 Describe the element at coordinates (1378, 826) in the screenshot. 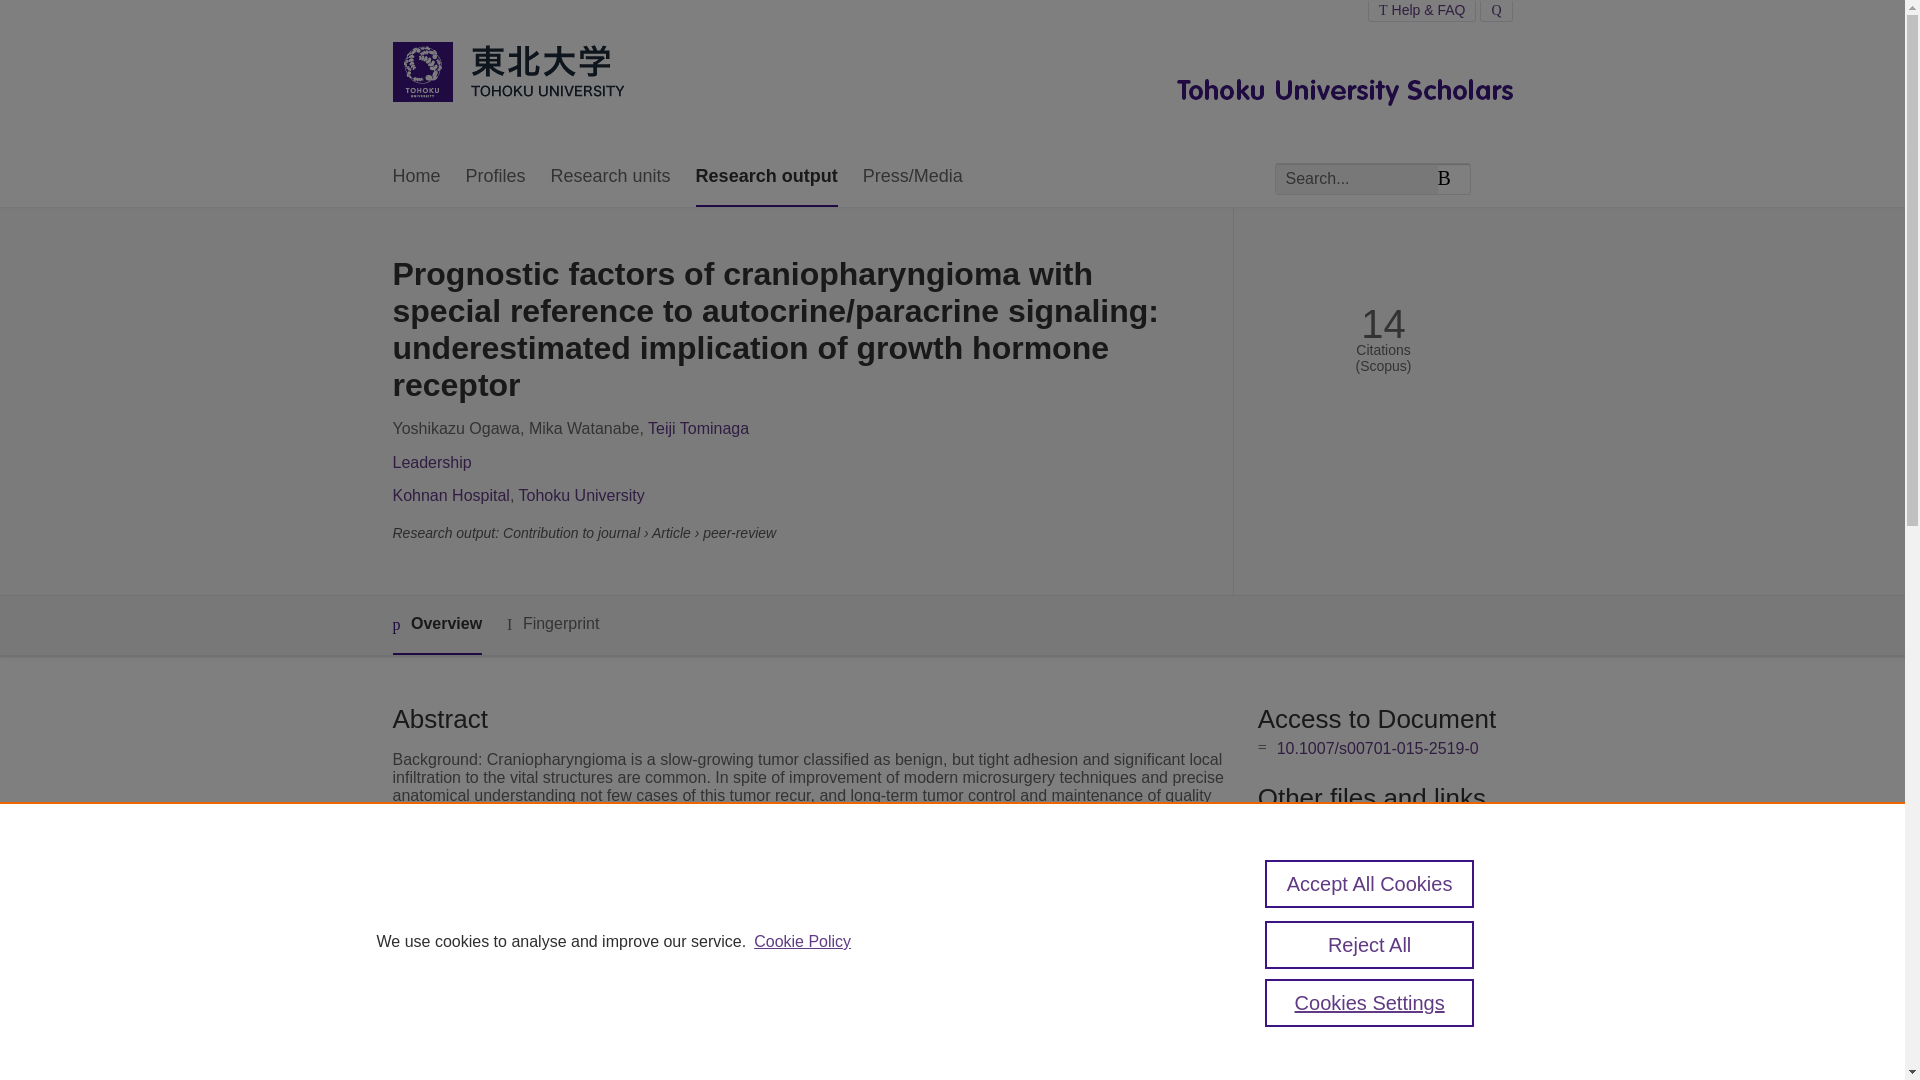

I see `Link to publication in Scopus` at that location.